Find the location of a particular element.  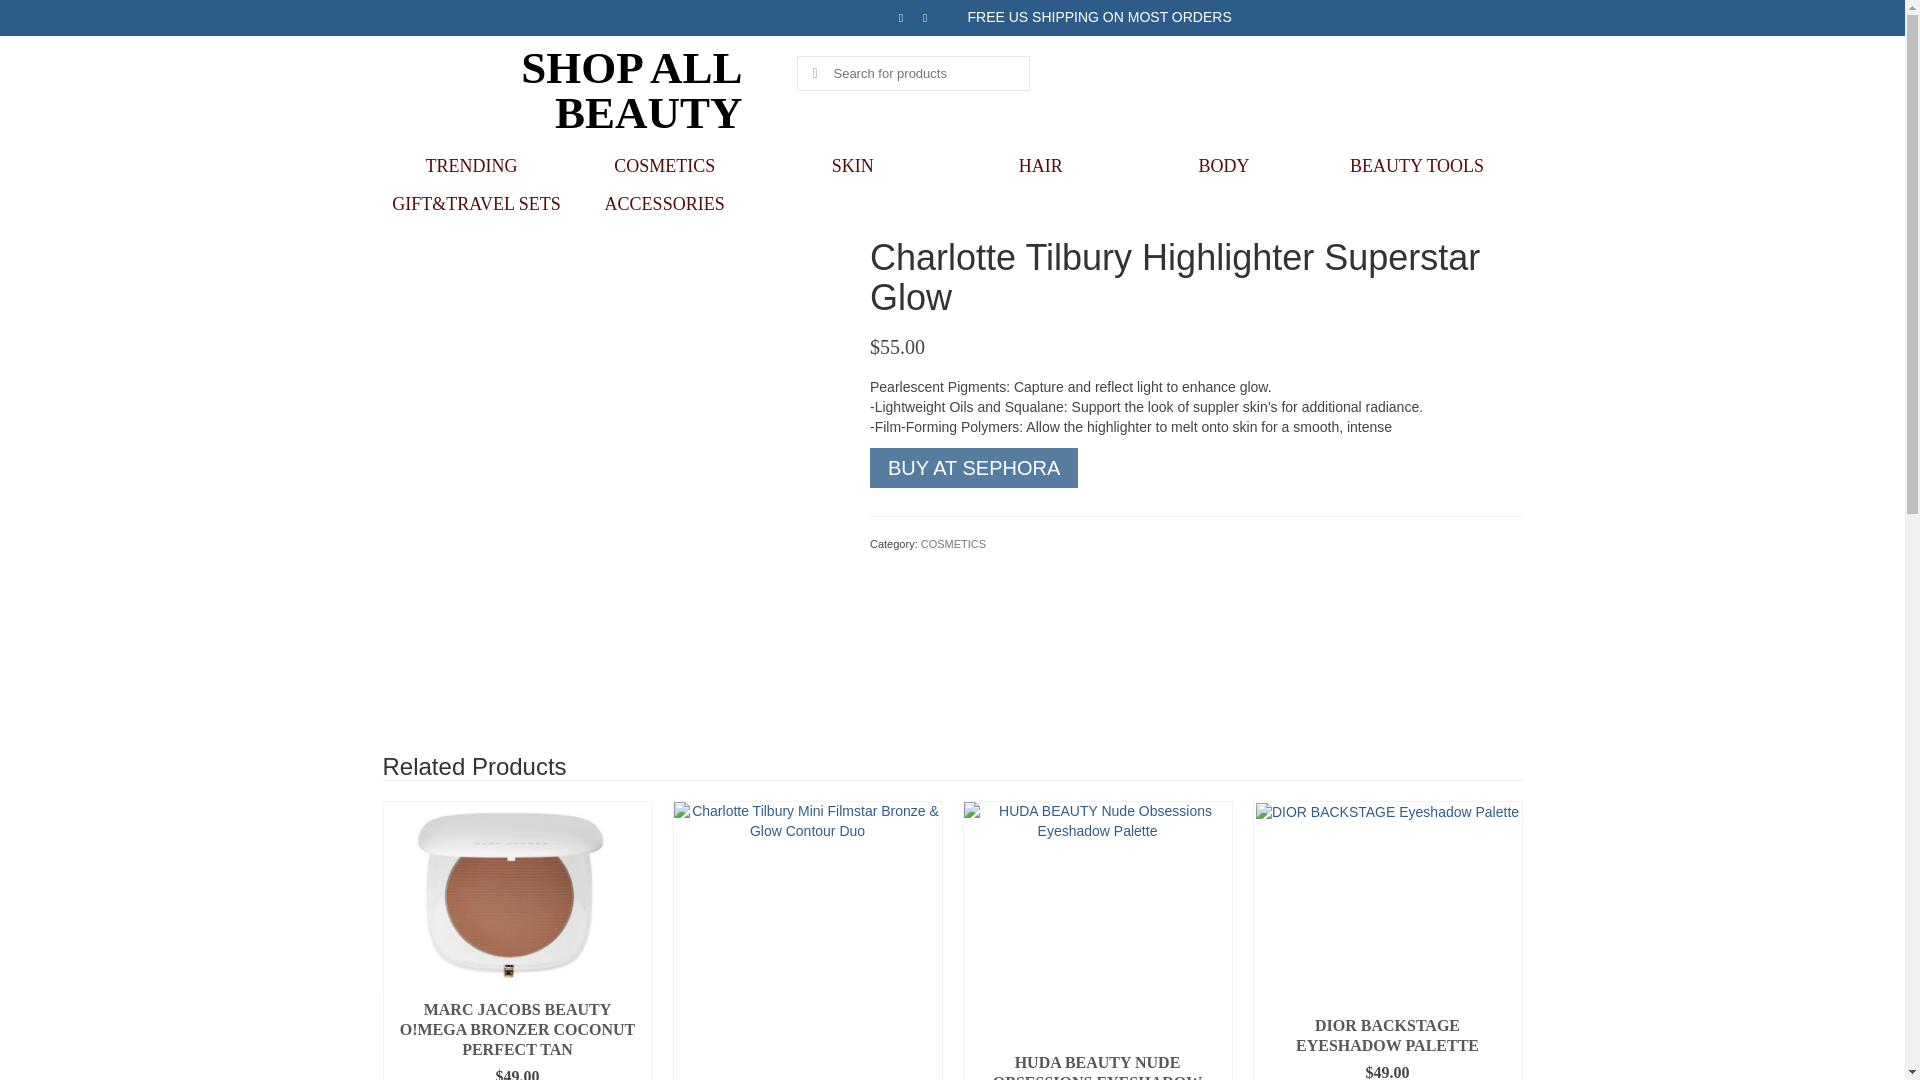

BUY AT SEPHORA is located at coordinates (973, 468).